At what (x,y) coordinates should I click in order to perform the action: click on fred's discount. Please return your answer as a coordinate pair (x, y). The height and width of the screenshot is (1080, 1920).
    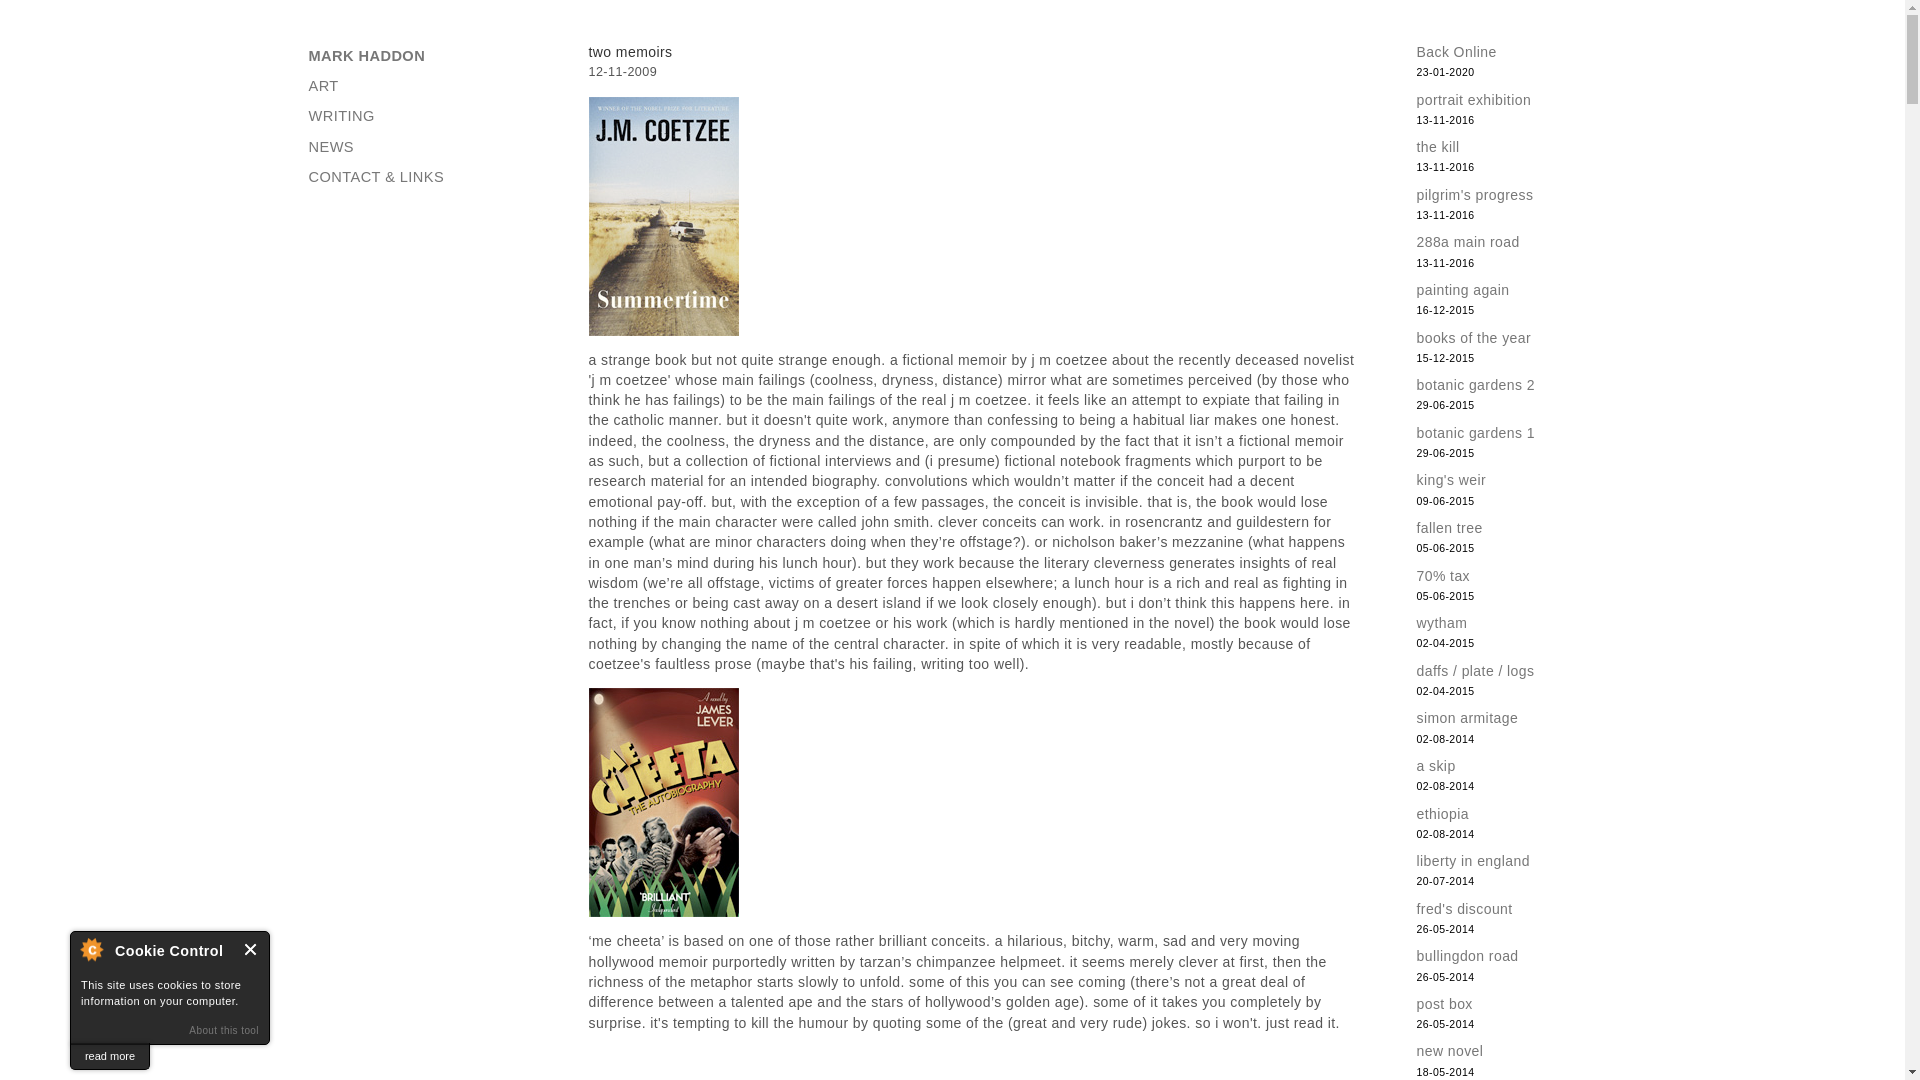
    Looking at the image, I should click on (1464, 908).